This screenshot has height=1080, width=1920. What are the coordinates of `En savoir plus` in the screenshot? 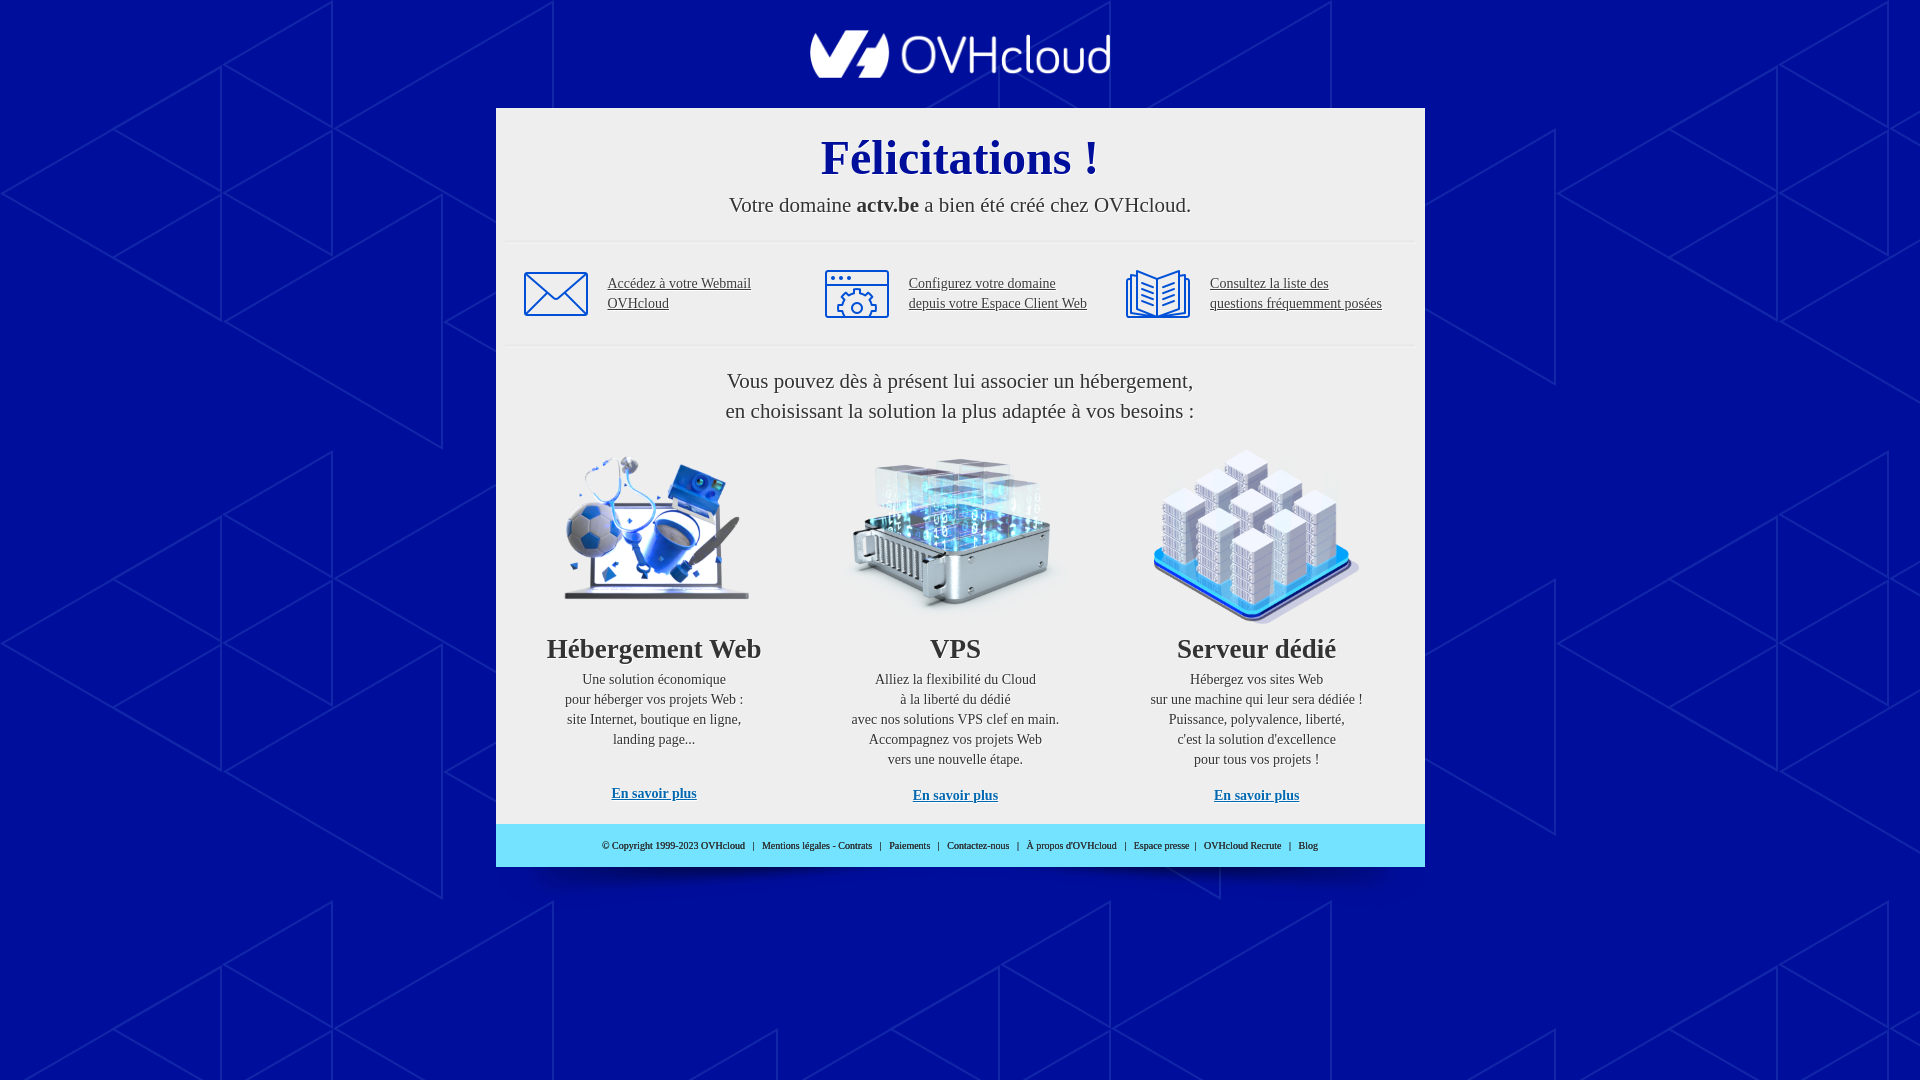 It's located at (1256, 796).